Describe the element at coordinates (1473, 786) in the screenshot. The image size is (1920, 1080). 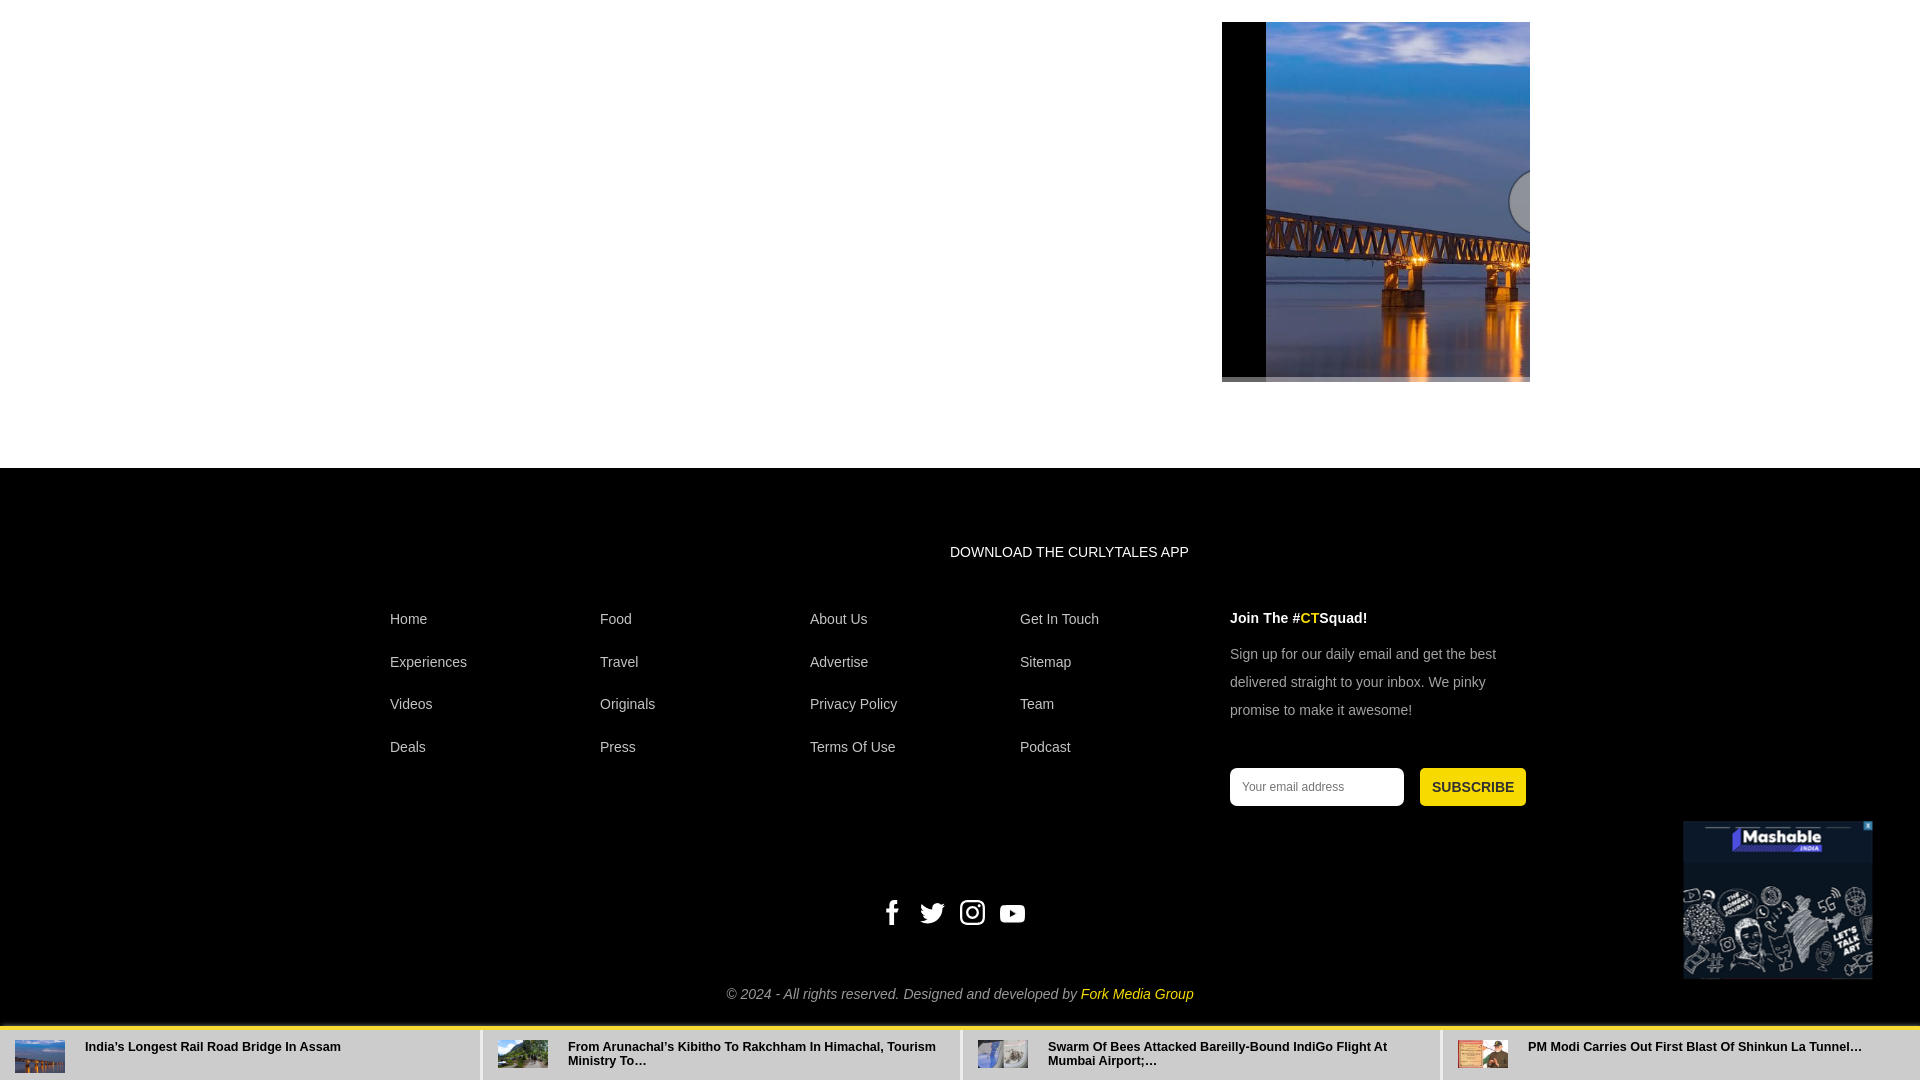
I see `Subscribe` at that location.